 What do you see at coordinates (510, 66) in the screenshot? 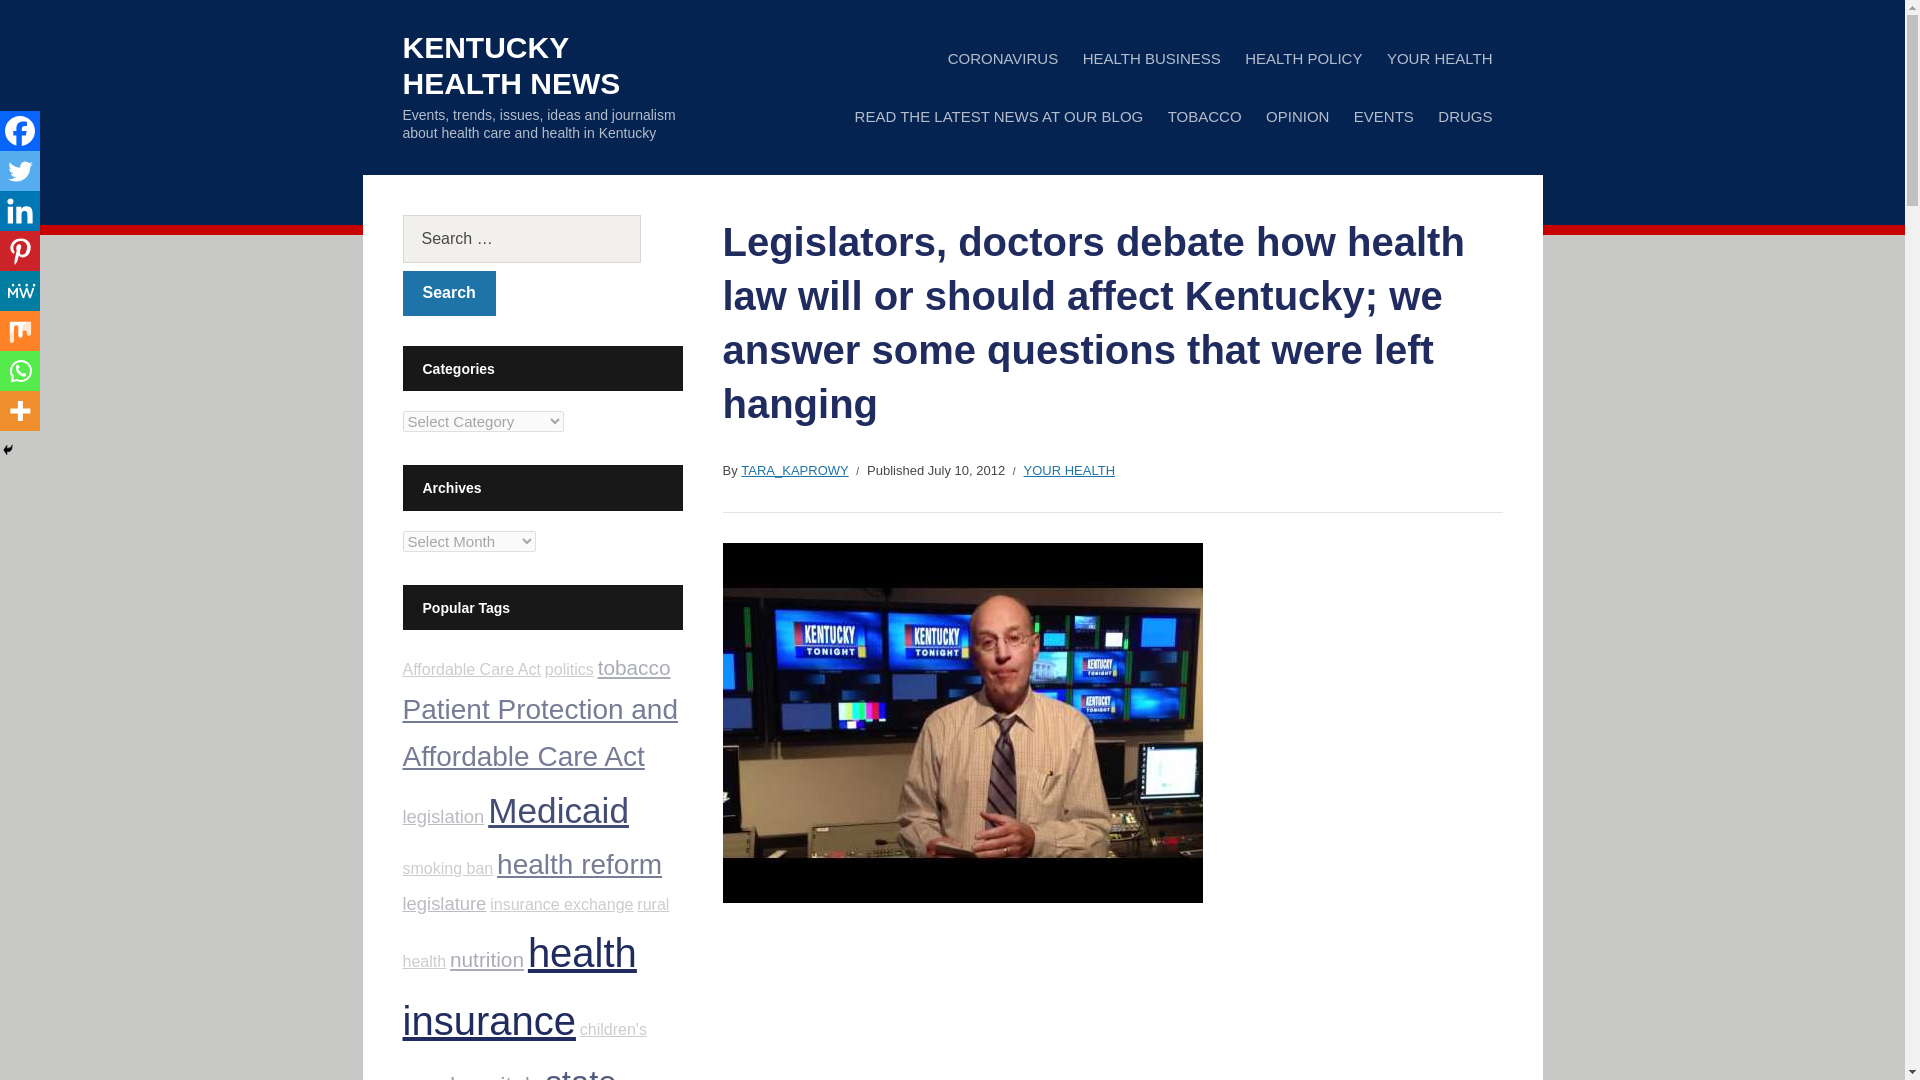
I see `KENTUCKY HEALTH NEWS` at bounding box center [510, 66].